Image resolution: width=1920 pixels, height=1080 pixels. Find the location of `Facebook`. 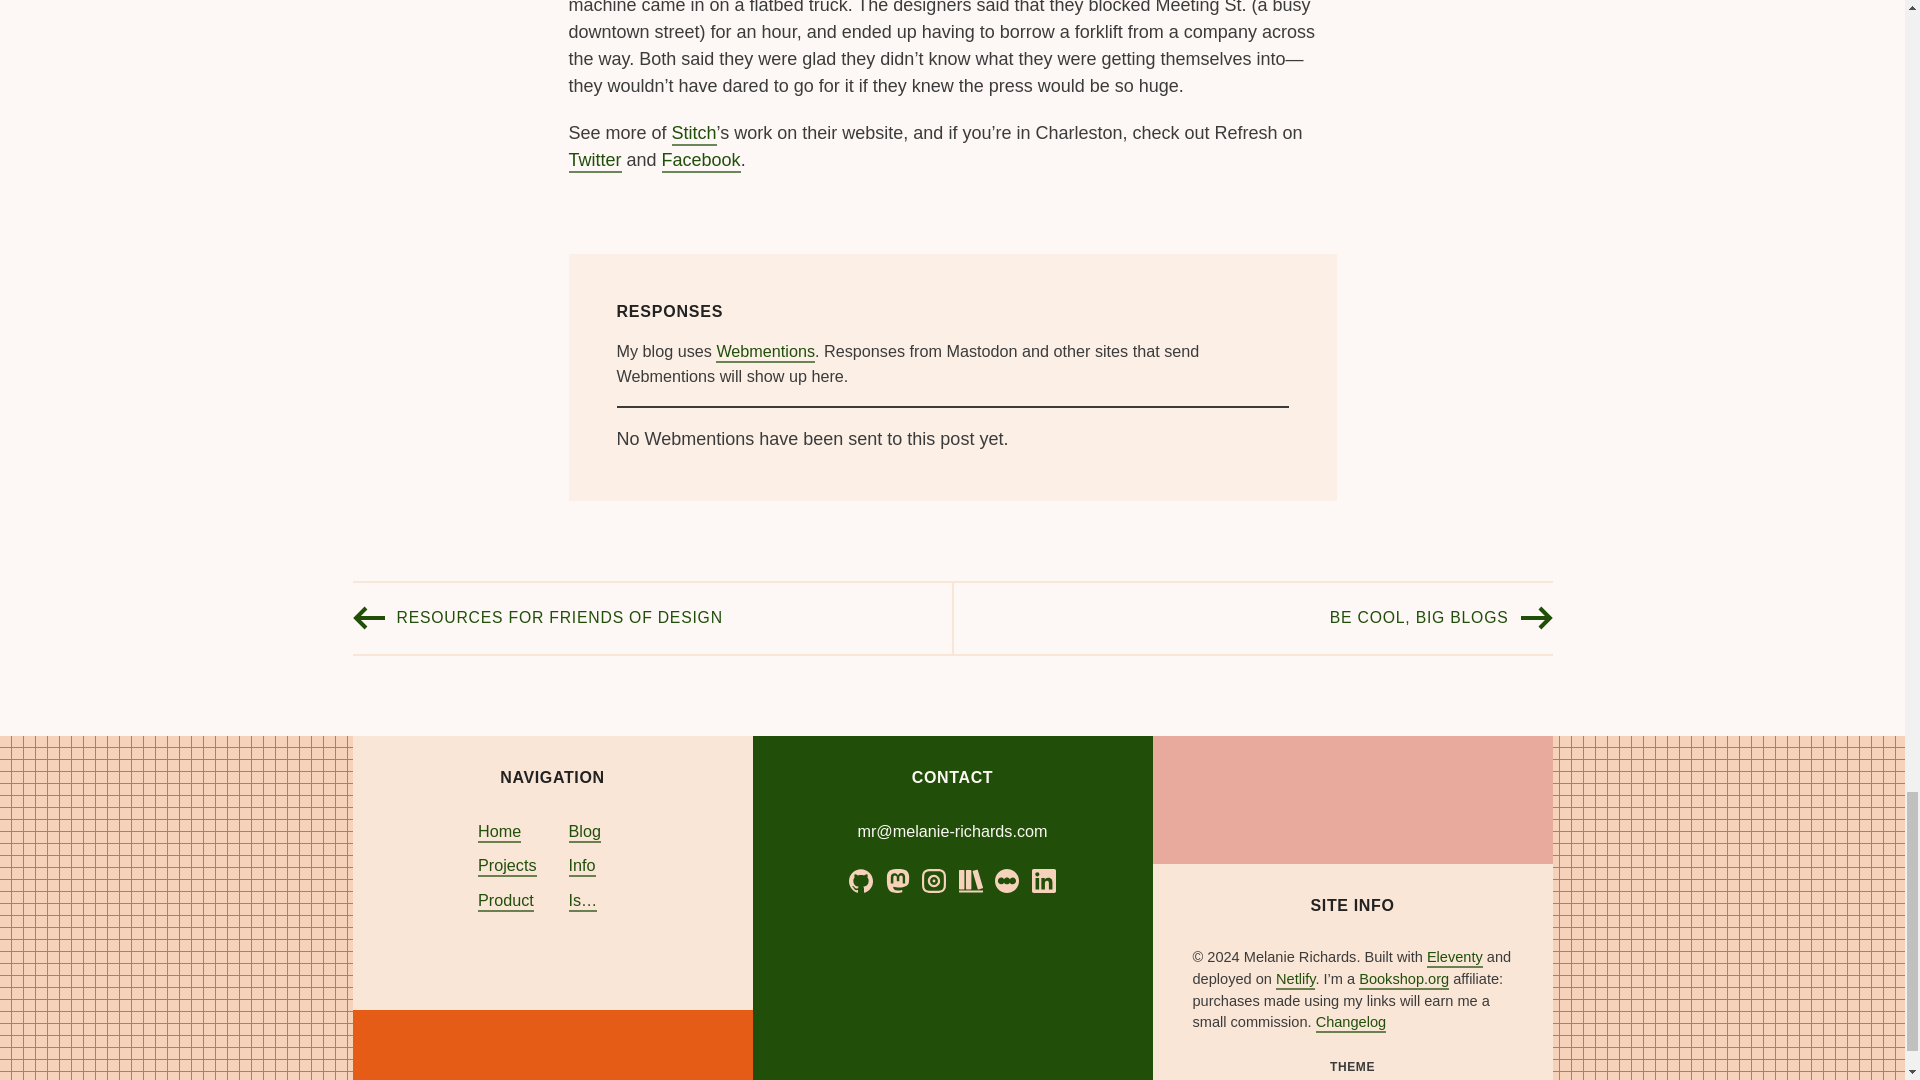

Facebook is located at coordinates (702, 161).